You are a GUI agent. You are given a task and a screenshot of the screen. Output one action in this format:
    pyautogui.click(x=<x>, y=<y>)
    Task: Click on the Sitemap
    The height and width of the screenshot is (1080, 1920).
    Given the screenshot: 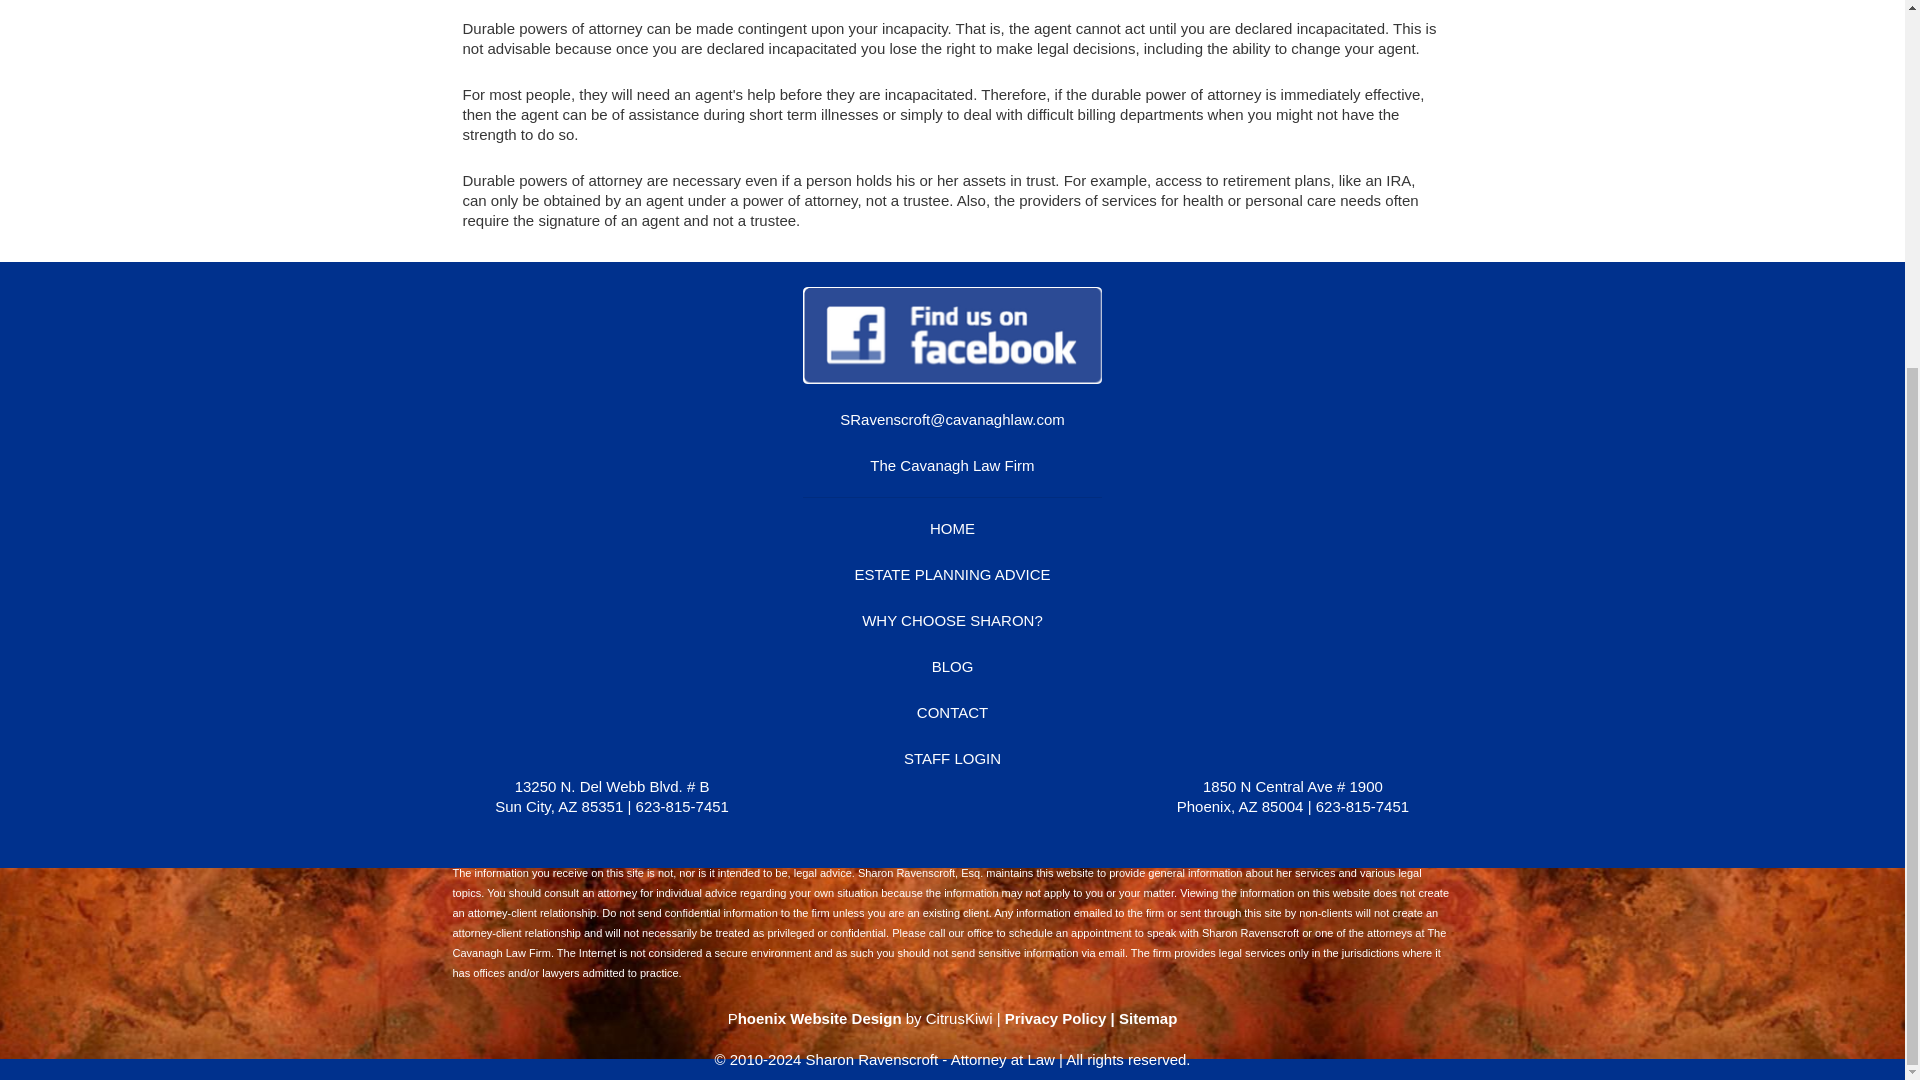 What is the action you would take?
    pyautogui.click(x=1148, y=1018)
    